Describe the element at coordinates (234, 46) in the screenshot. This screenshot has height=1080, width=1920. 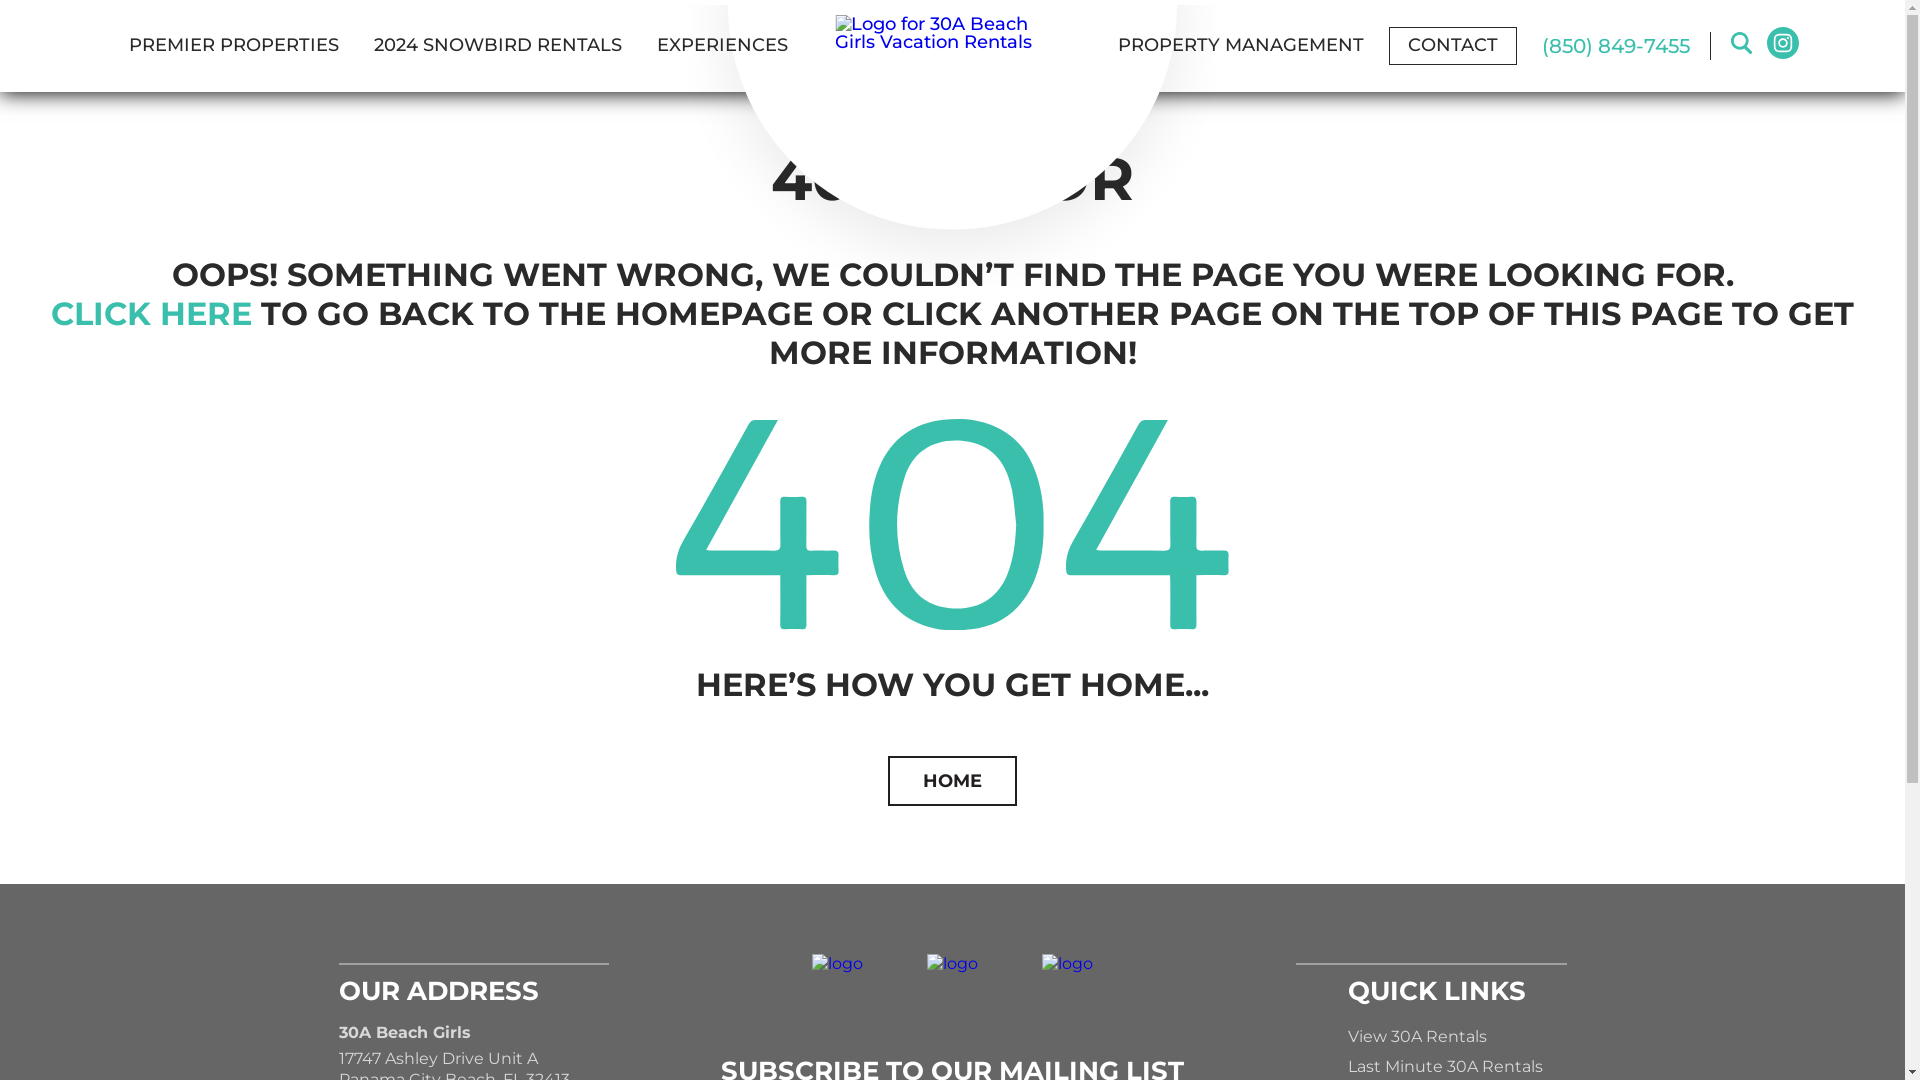
I see `PREMIER PROPERTIES` at that location.